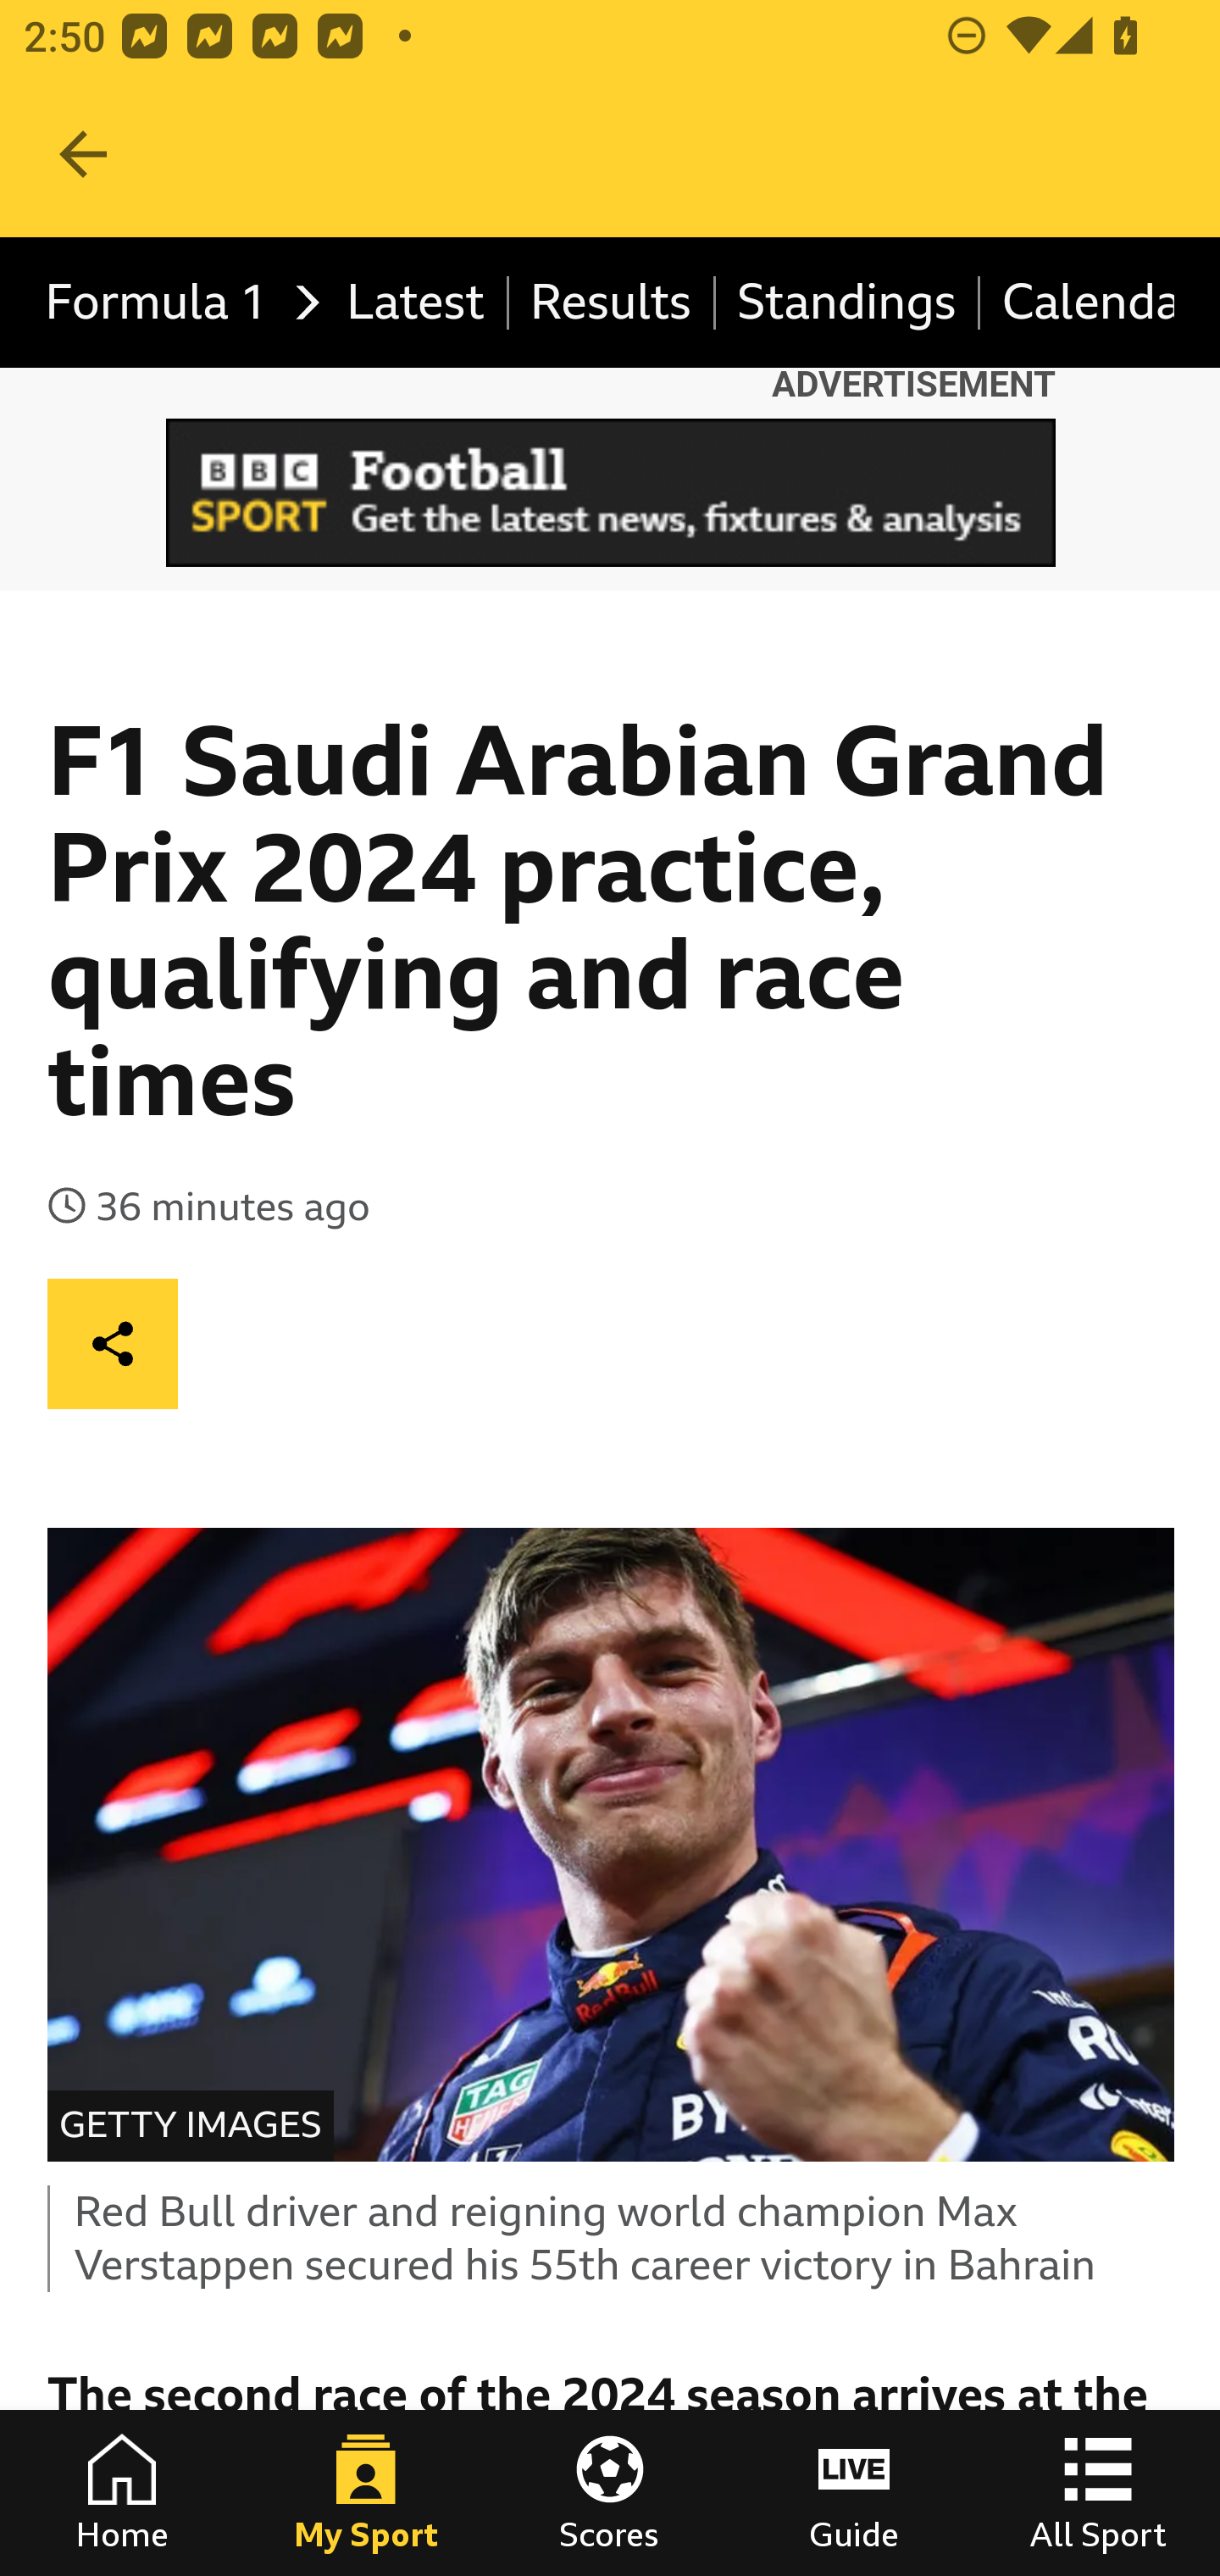 Image resolution: width=1220 pixels, height=2576 pixels. What do you see at coordinates (1098, 2493) in the screenshot?
I see `All Sport` at bounding box center [1098, 2493].